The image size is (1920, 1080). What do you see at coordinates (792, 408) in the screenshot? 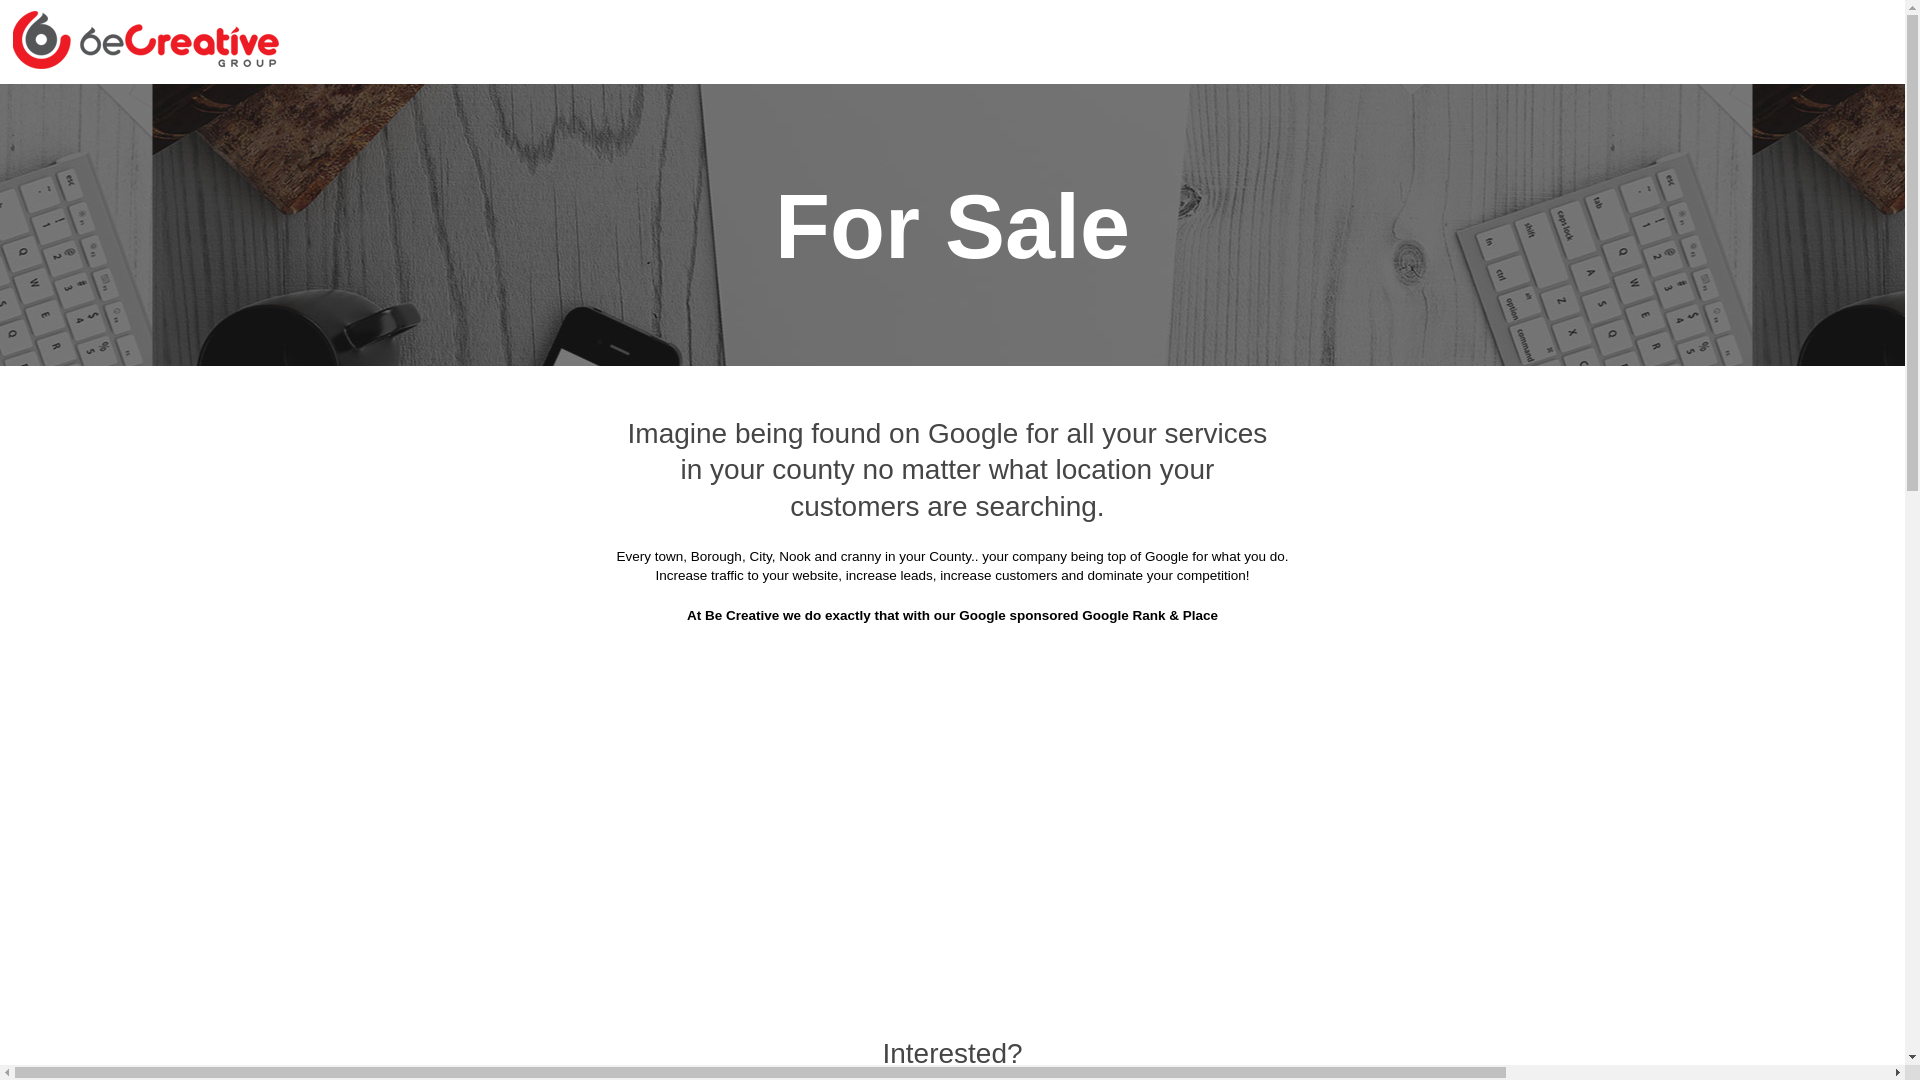
I see `Aggregate Suppliers Falmouth Cornwall` at bounding box center [792, 408].